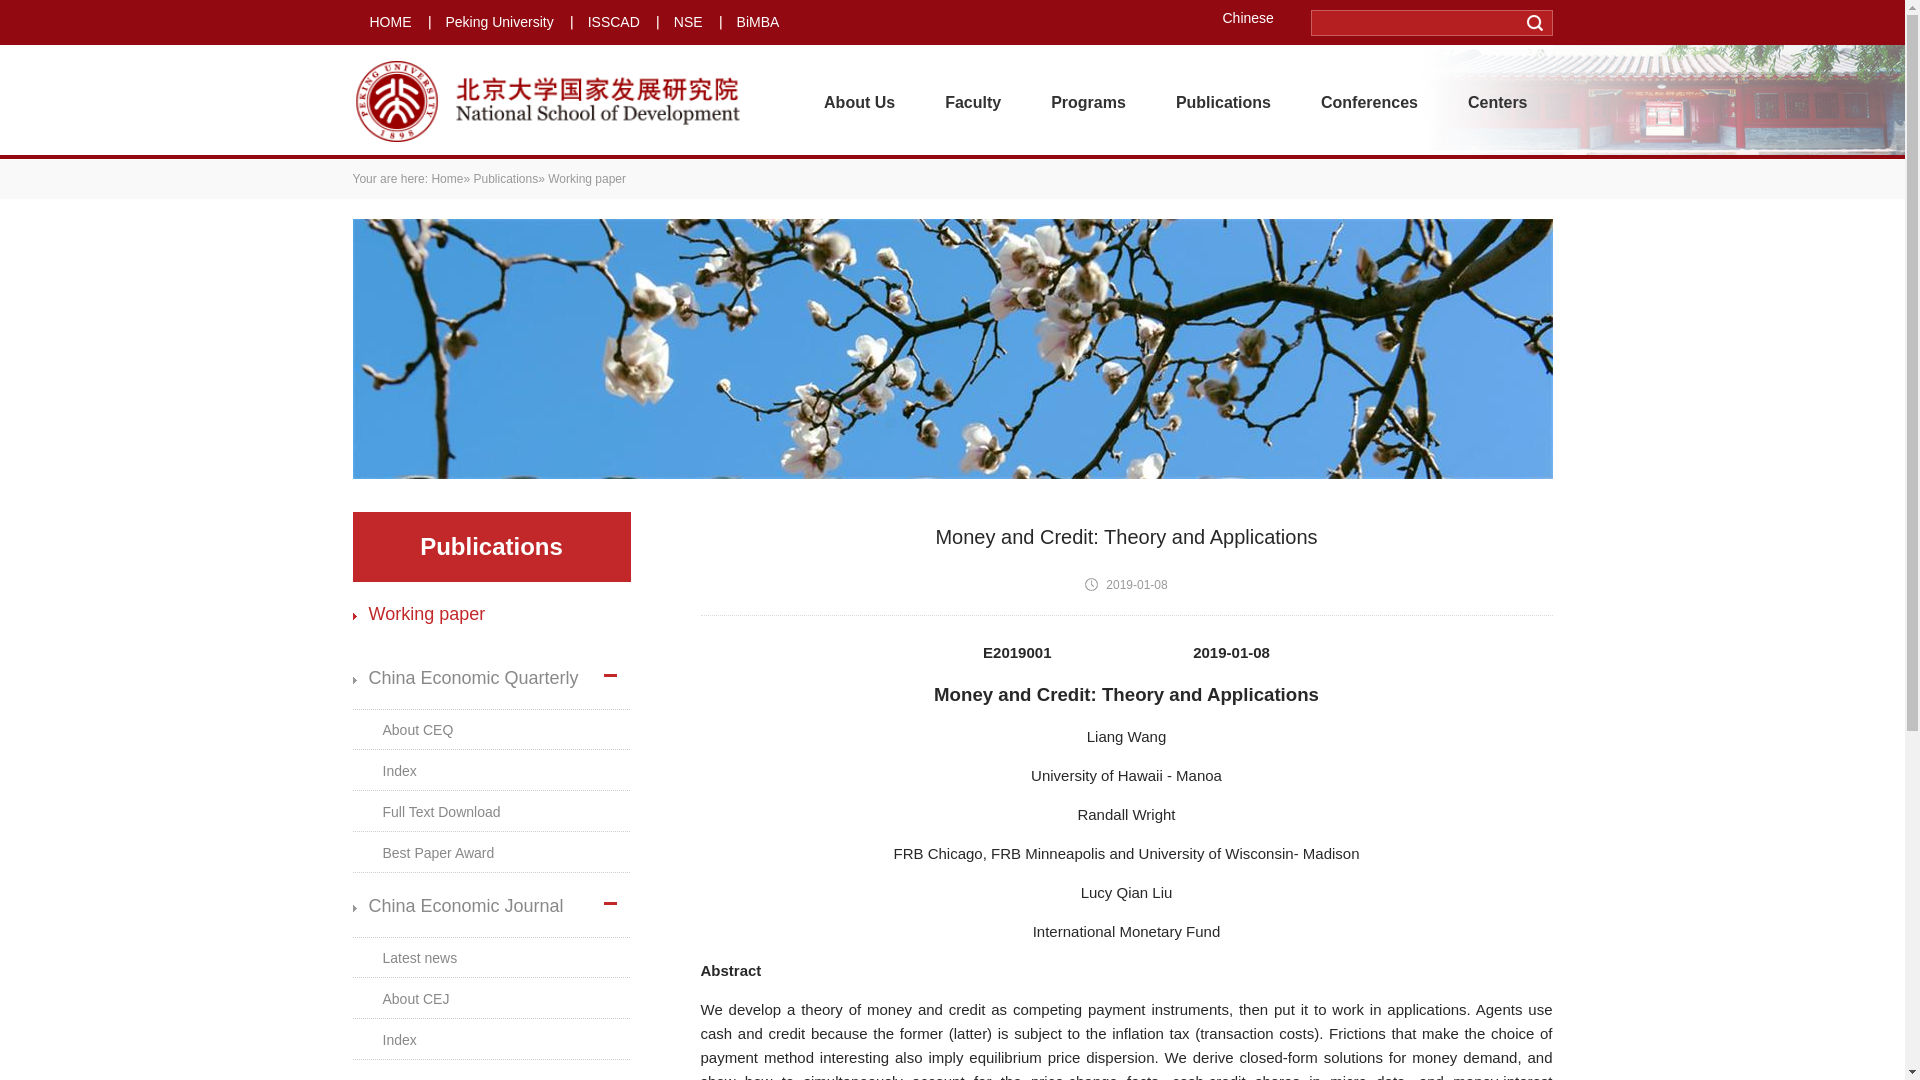  What do you see at coordinates (1088, 102) in the screenshot?
I see `Programs` at bounding box center [1088, 102].